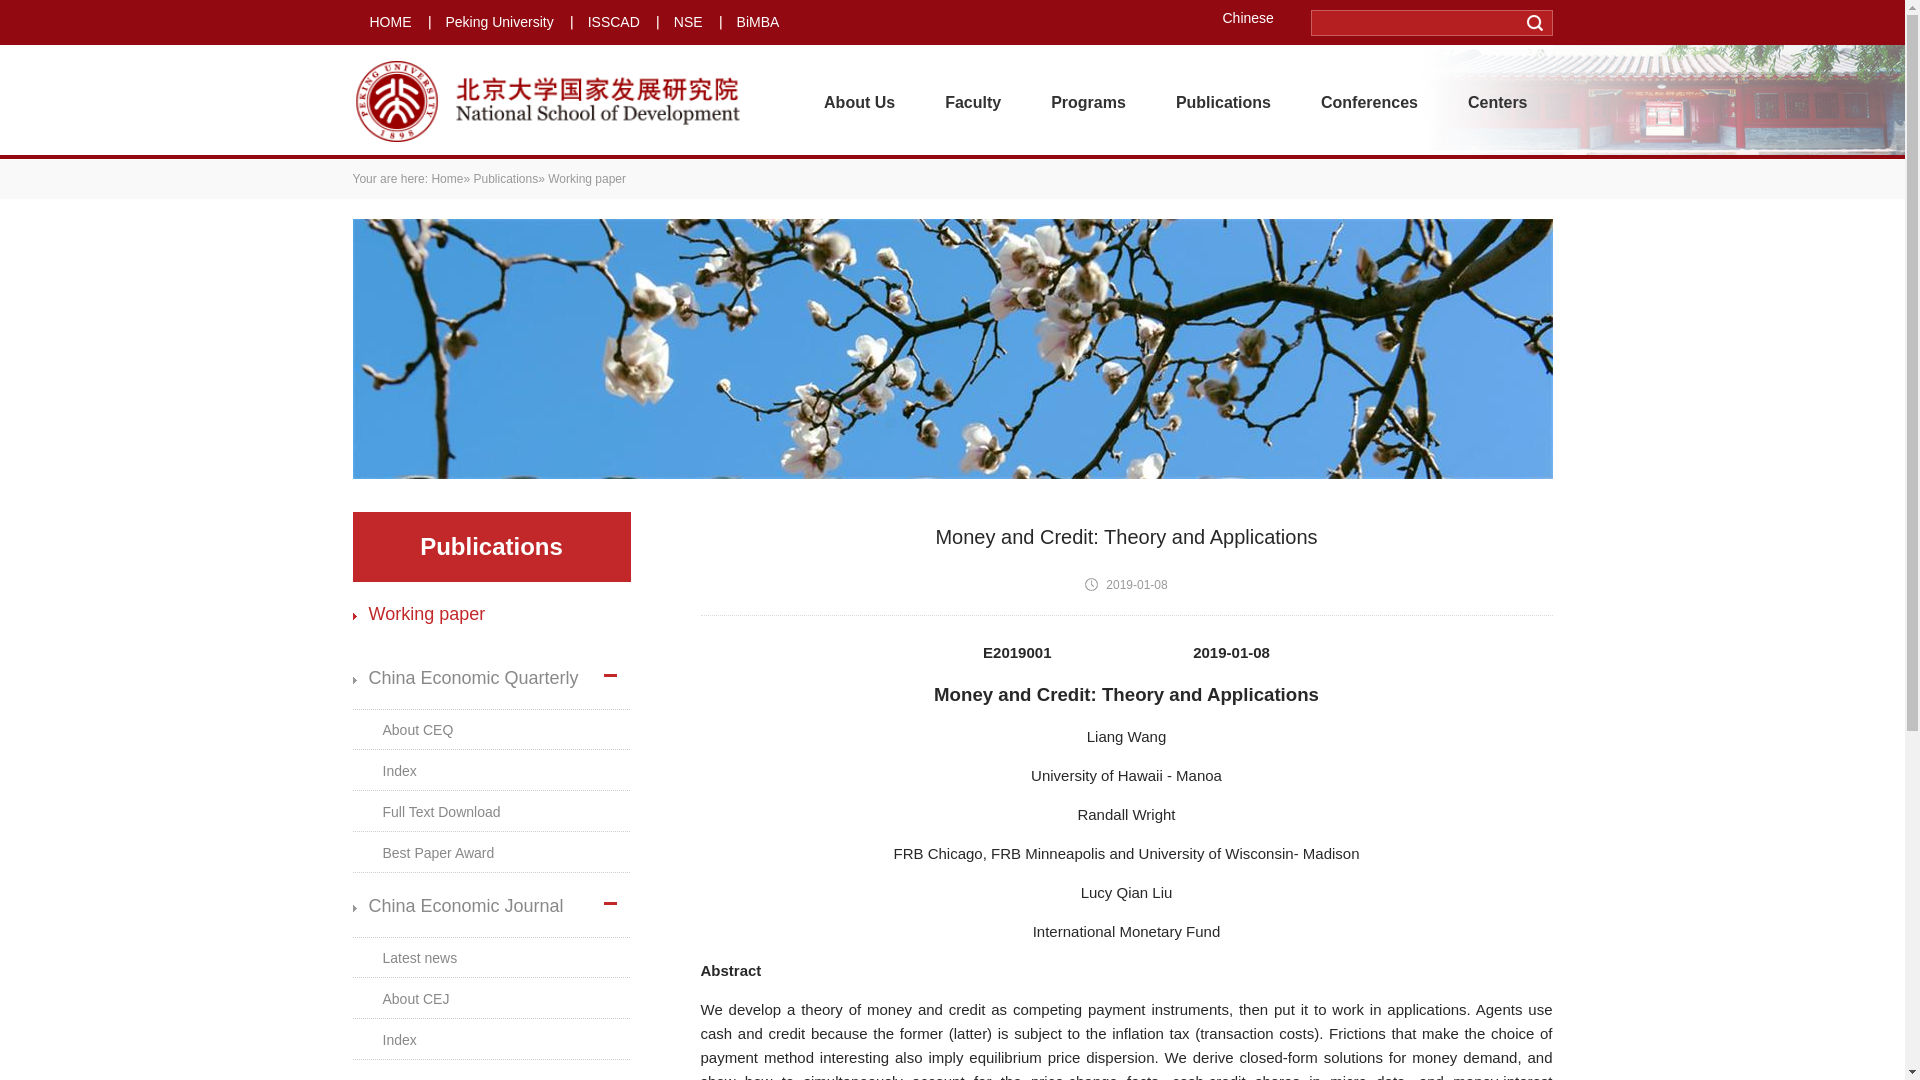  What do you see at coordinates (1088, 102) in the screenshot?
I see `Programs` at bounding box center [1088, 102].